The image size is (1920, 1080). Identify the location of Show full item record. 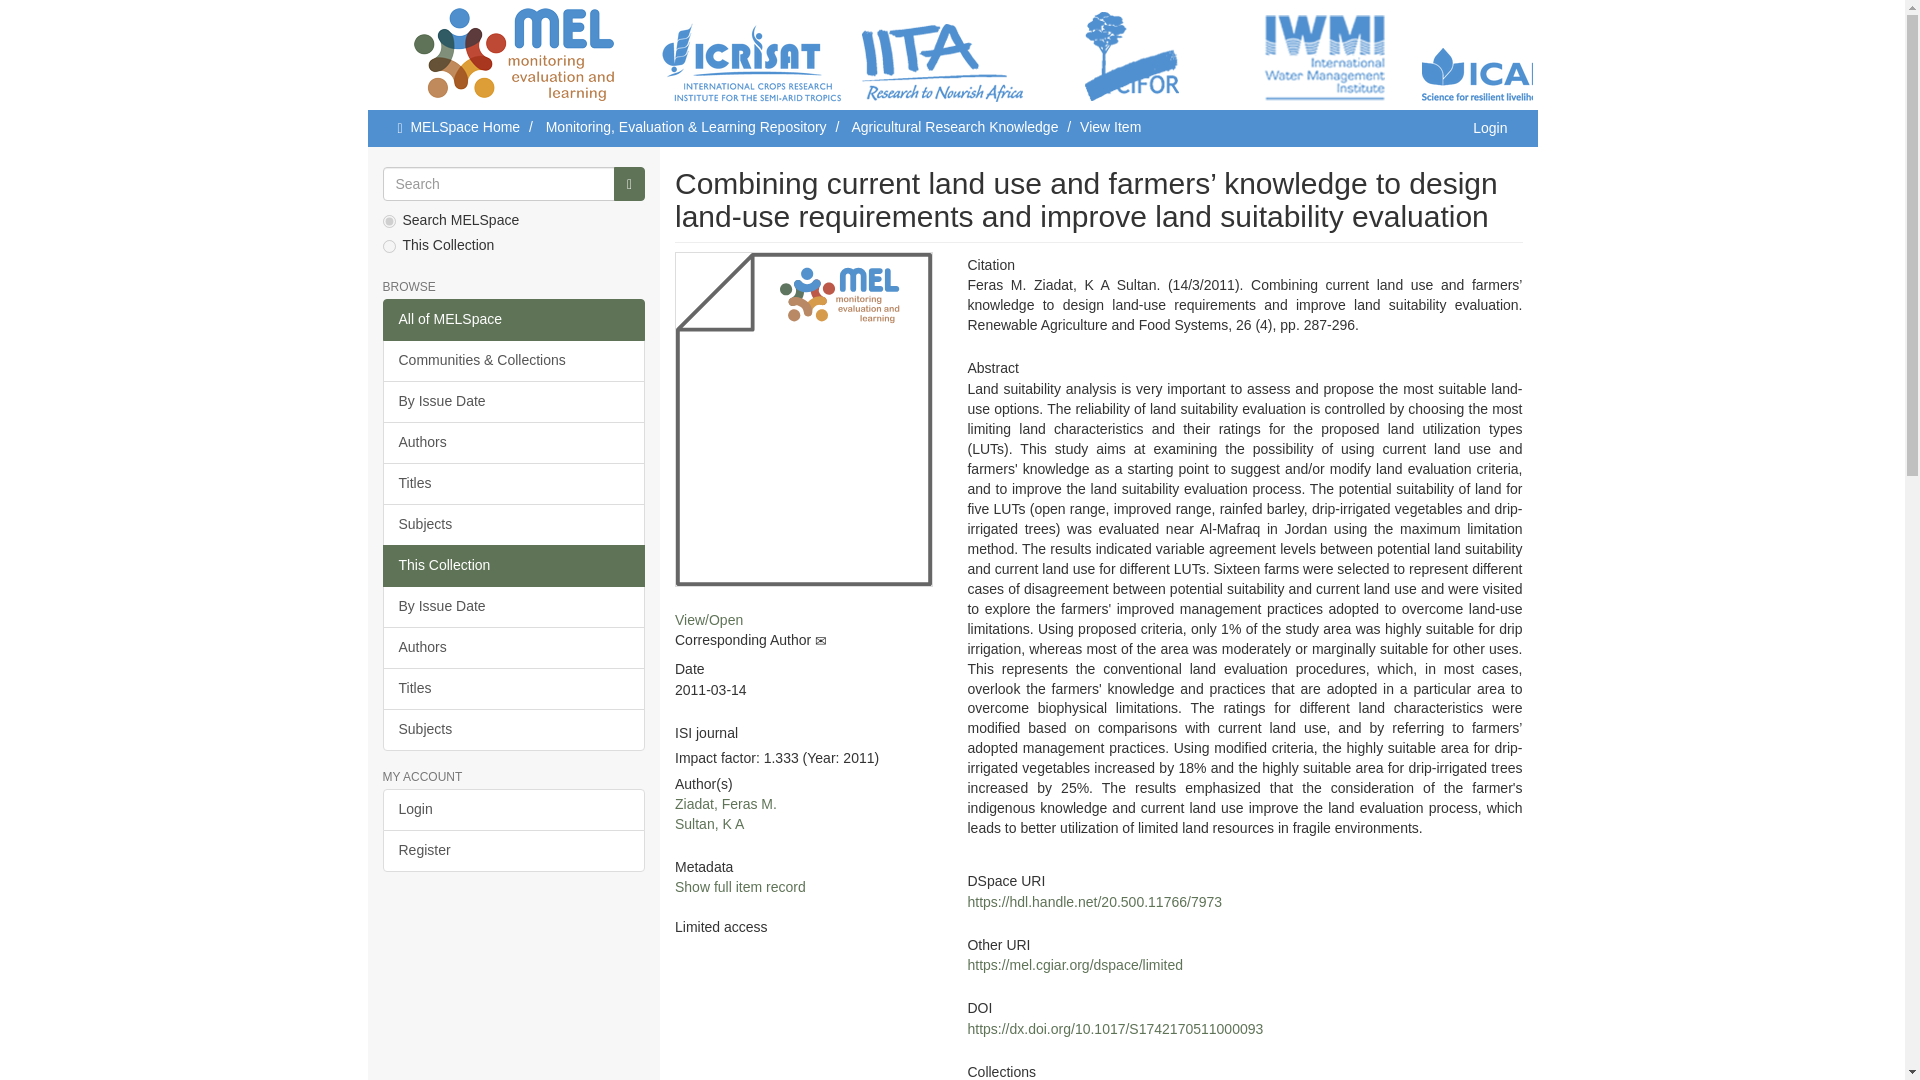
(740, 887).